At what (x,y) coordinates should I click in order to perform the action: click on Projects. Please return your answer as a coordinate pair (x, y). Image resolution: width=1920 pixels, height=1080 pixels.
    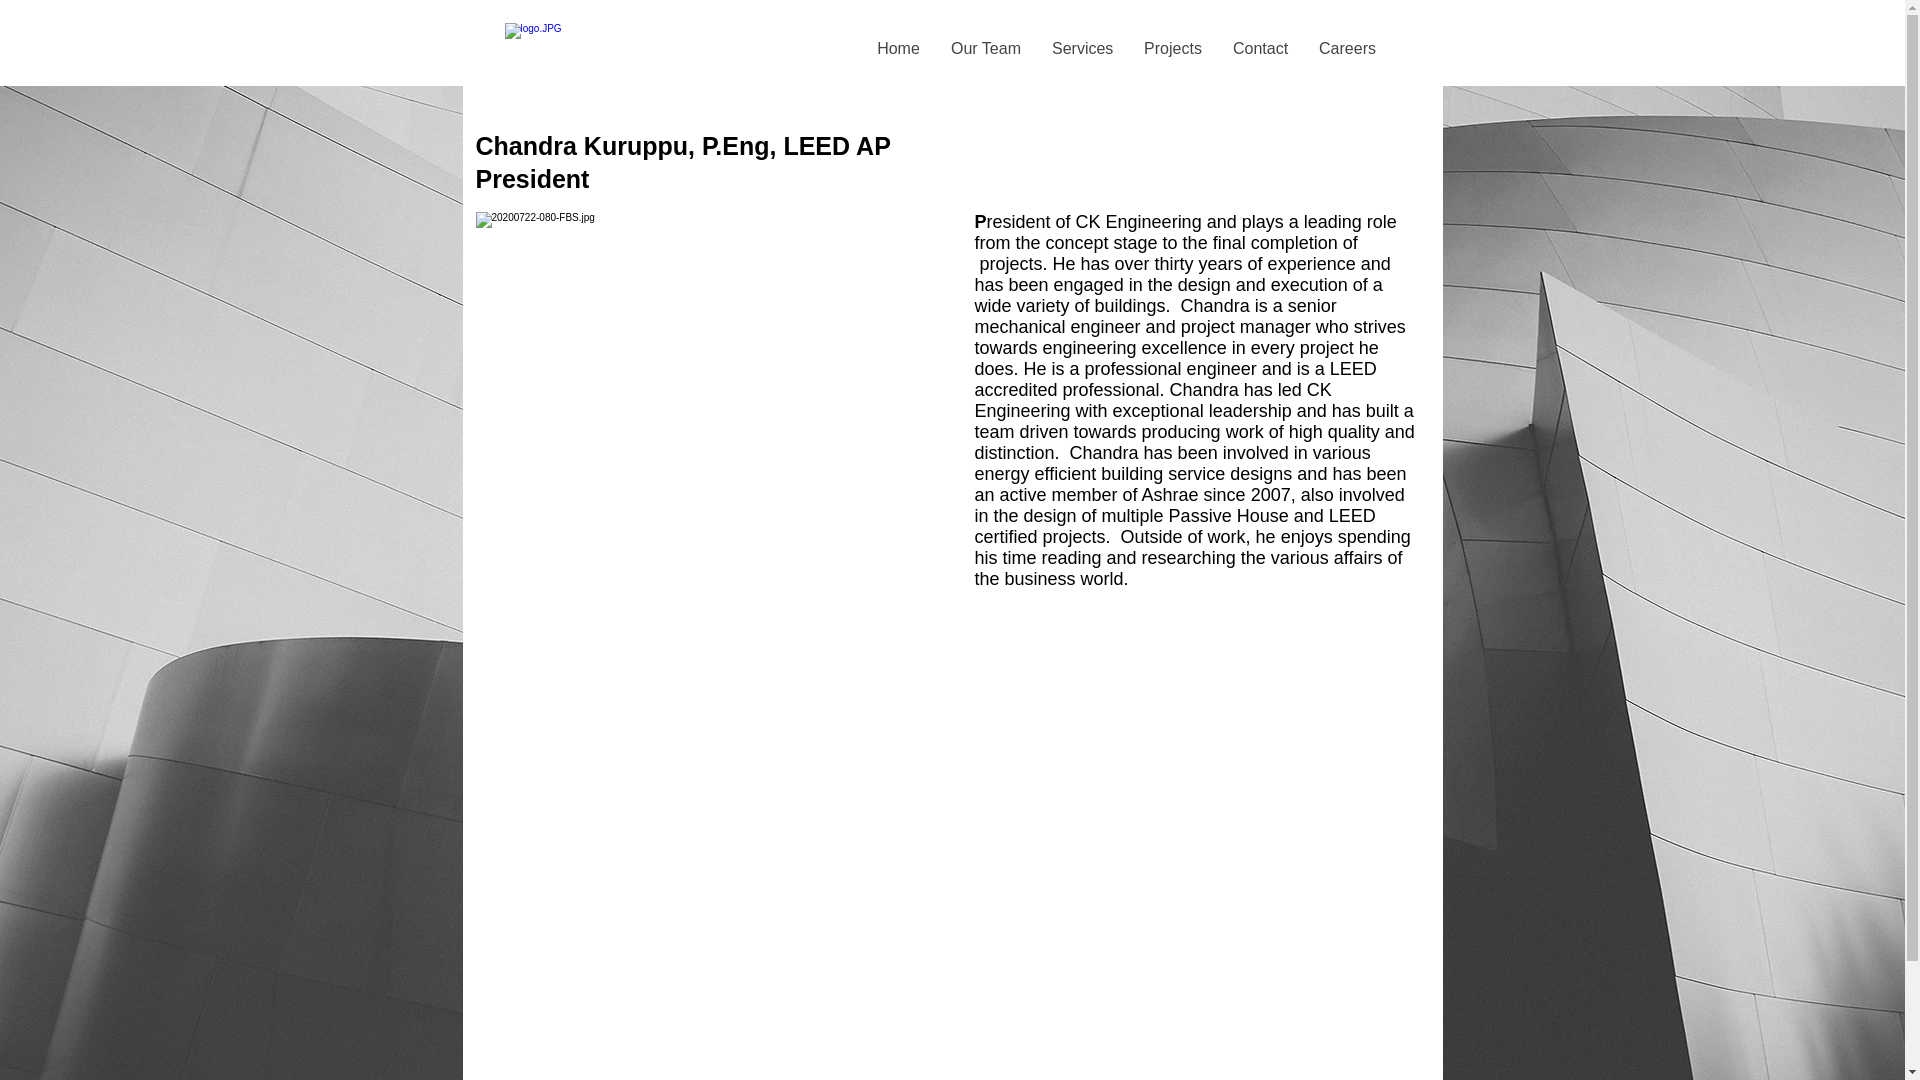
    Looking at the image, I should click on (1172, 48).